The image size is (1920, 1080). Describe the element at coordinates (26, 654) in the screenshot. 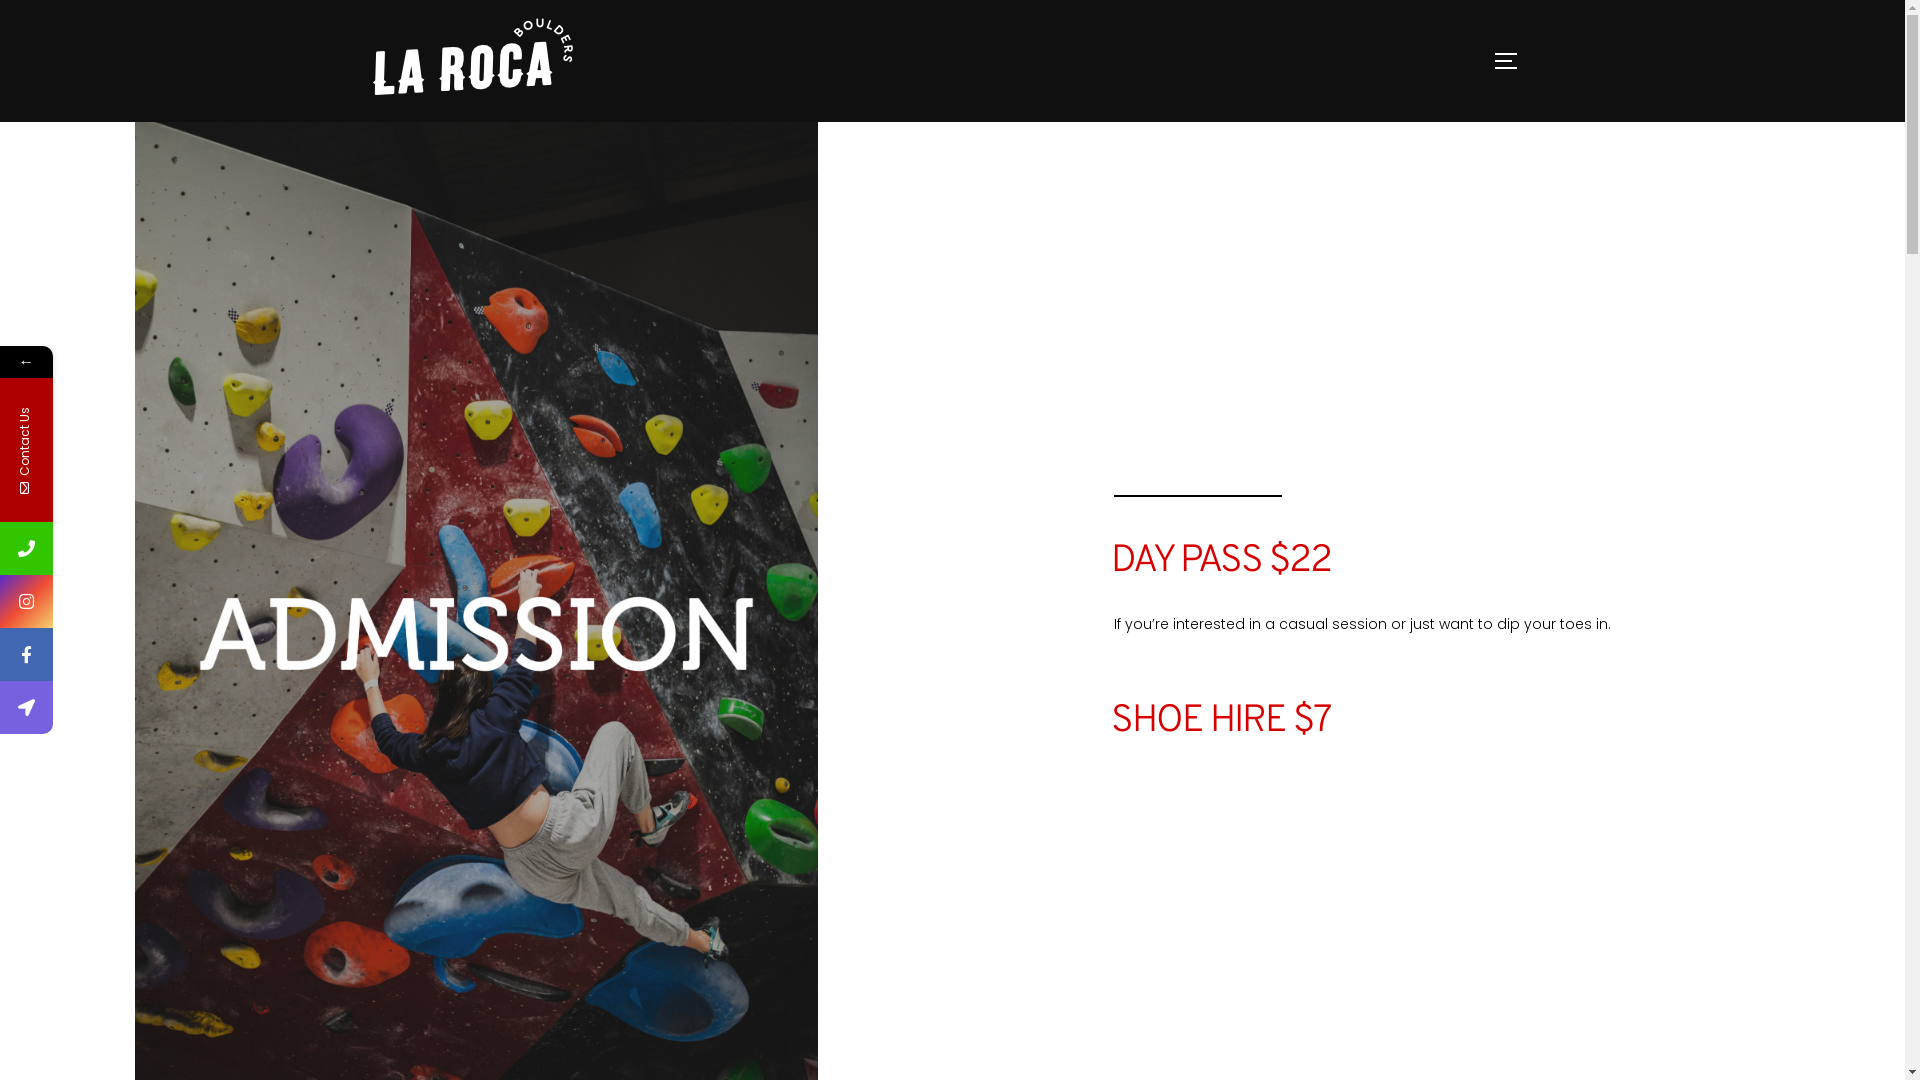

I see `https://www.facebook.com/profile.php?id=100046352926651` at that location.